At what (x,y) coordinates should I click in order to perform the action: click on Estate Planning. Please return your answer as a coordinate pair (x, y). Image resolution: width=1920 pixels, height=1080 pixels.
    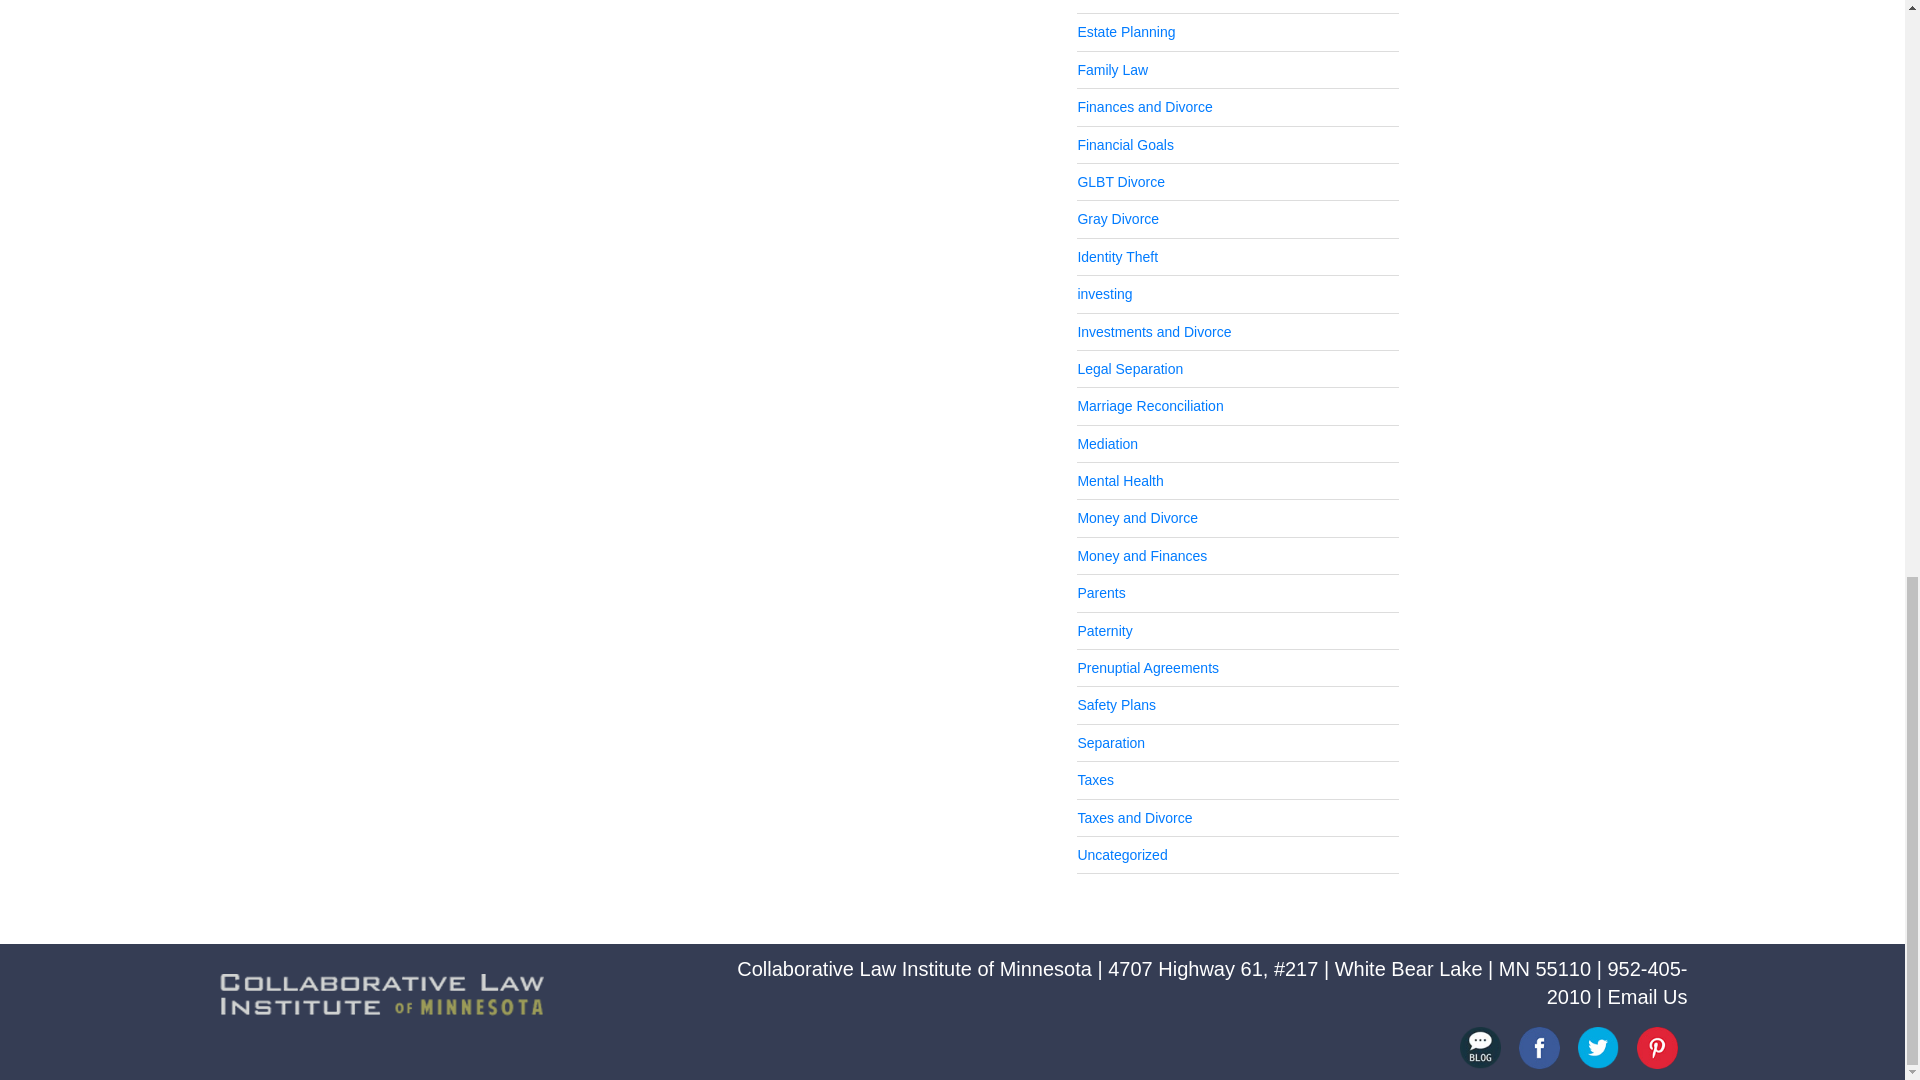
    Looking at the image, I should click on (1126, 31).